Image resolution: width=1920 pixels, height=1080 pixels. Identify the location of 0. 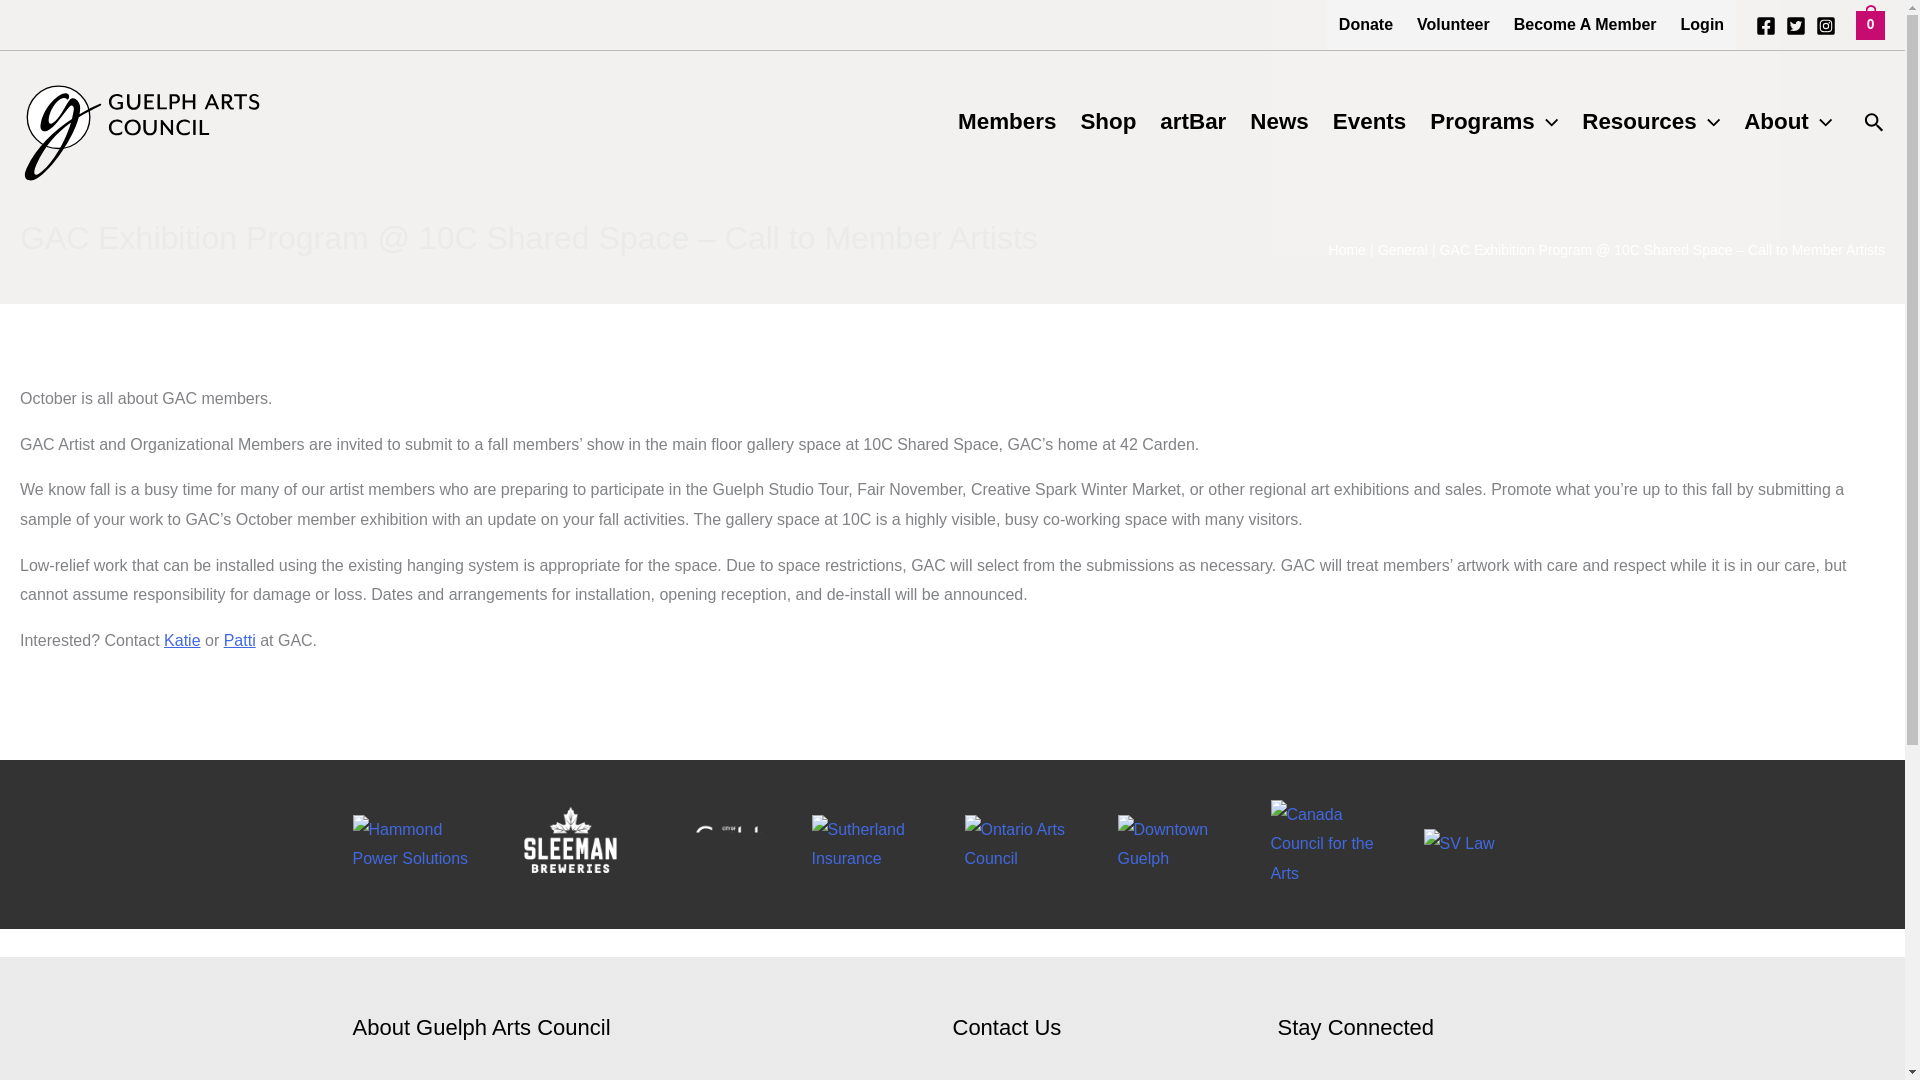
(1870, 24).